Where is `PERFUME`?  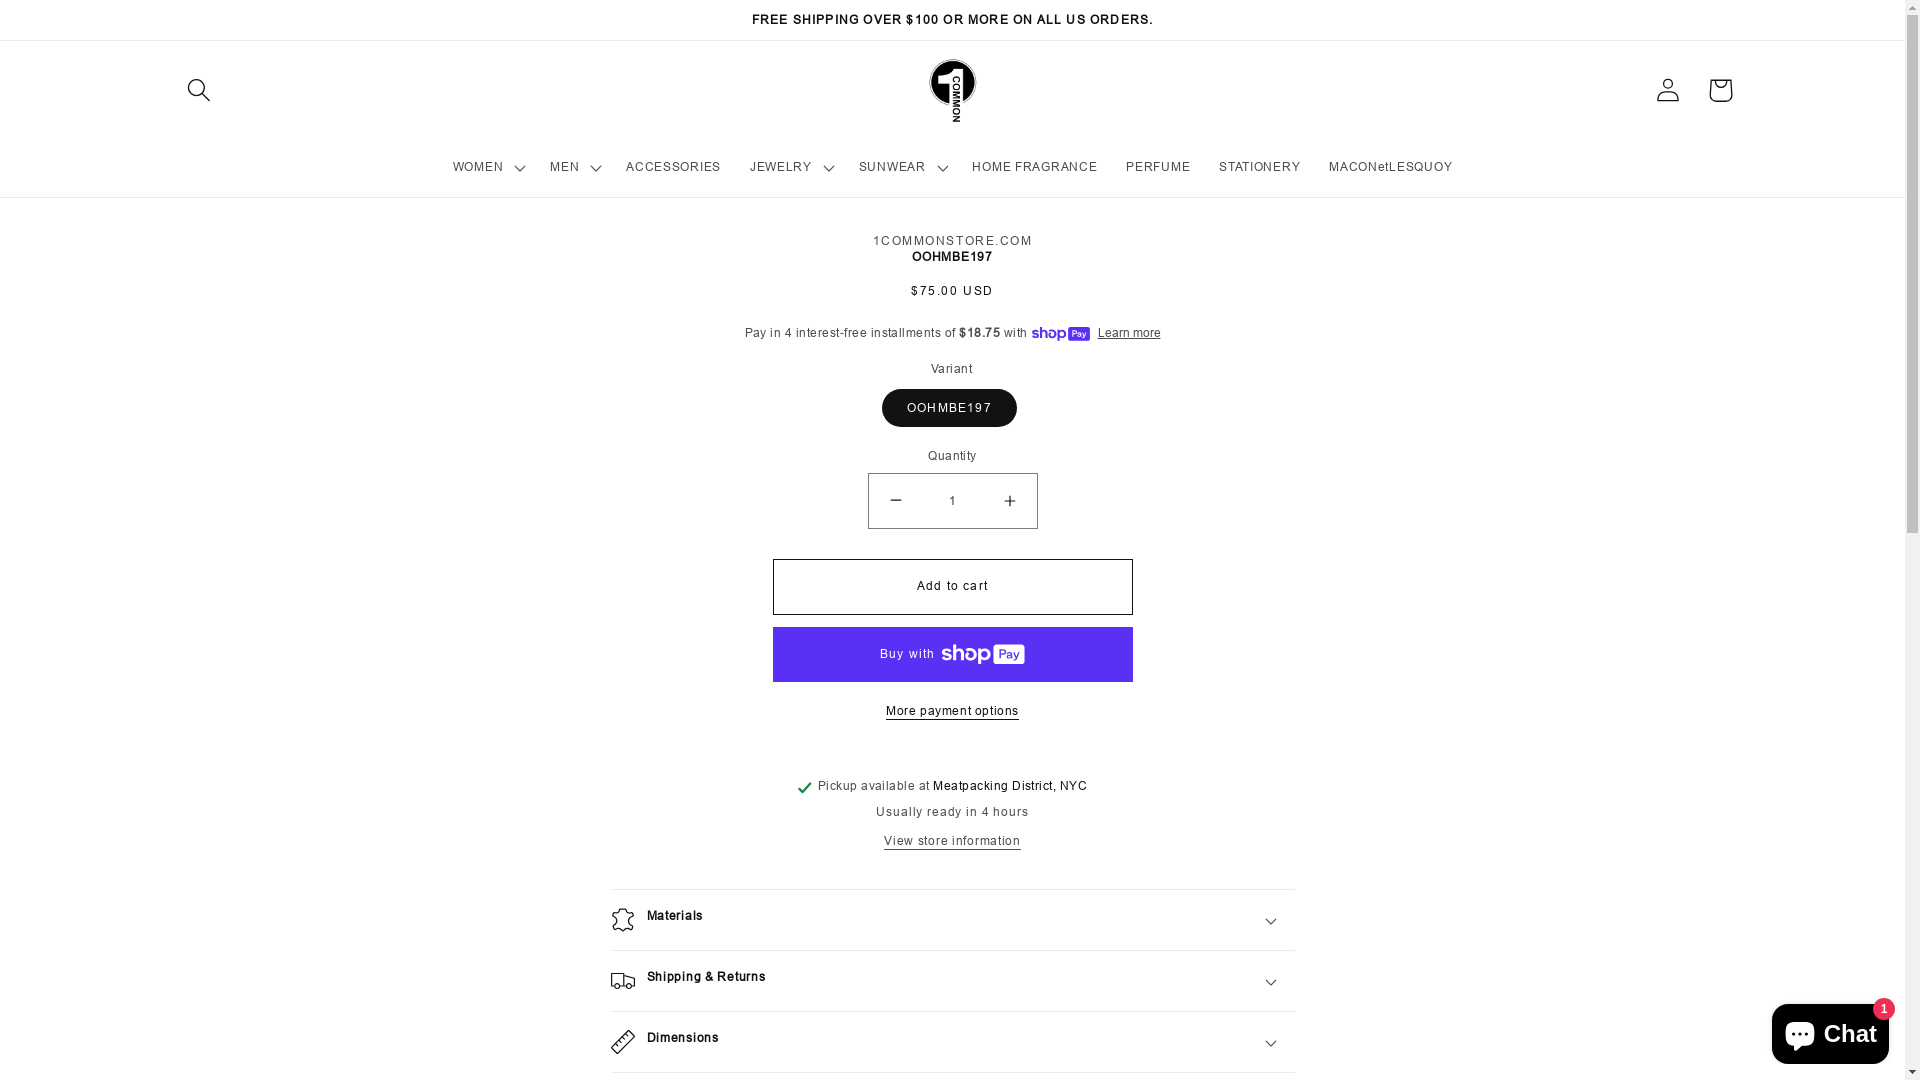
PERFUME is located at coordinates (1158, 167).